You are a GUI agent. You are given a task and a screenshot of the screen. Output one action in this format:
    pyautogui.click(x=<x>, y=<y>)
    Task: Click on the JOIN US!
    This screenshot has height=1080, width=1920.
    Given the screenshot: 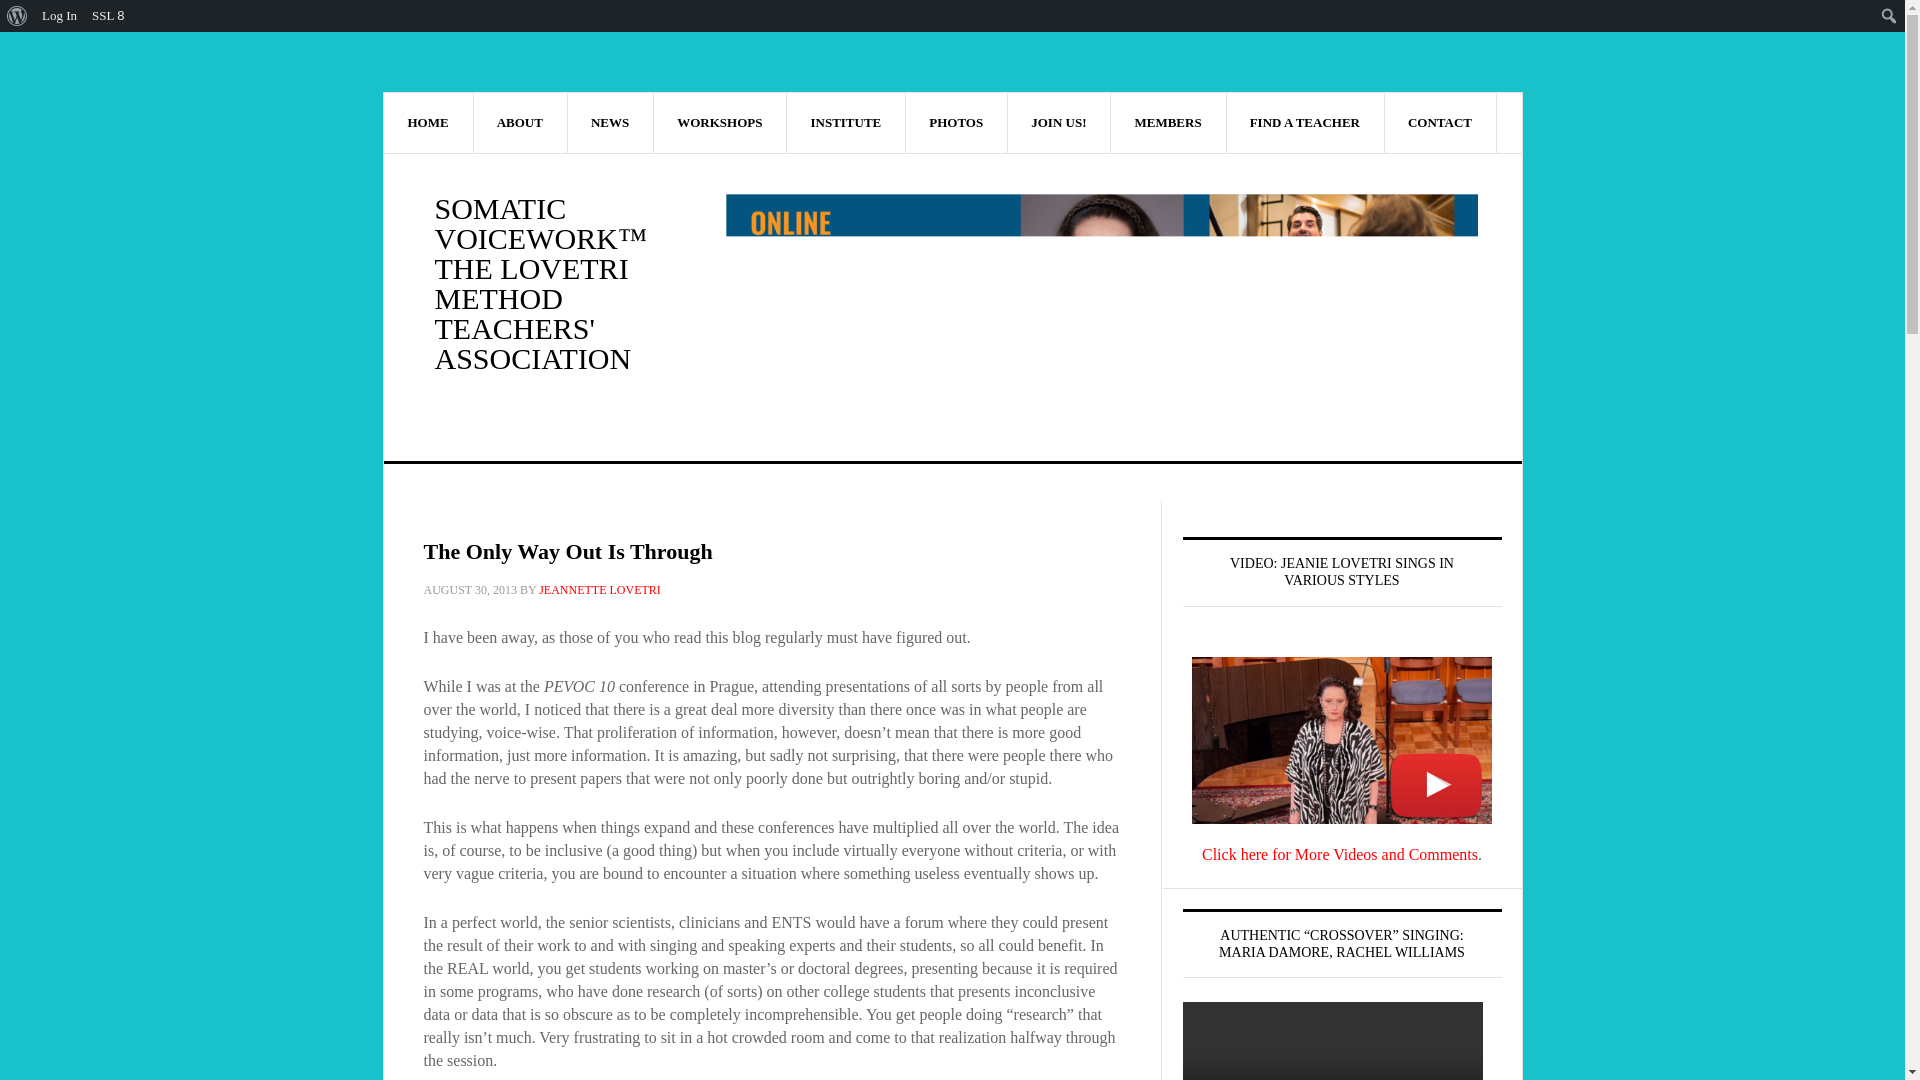 What is the action you would take?
    pyautogui.click(x=1058, y=122)
    